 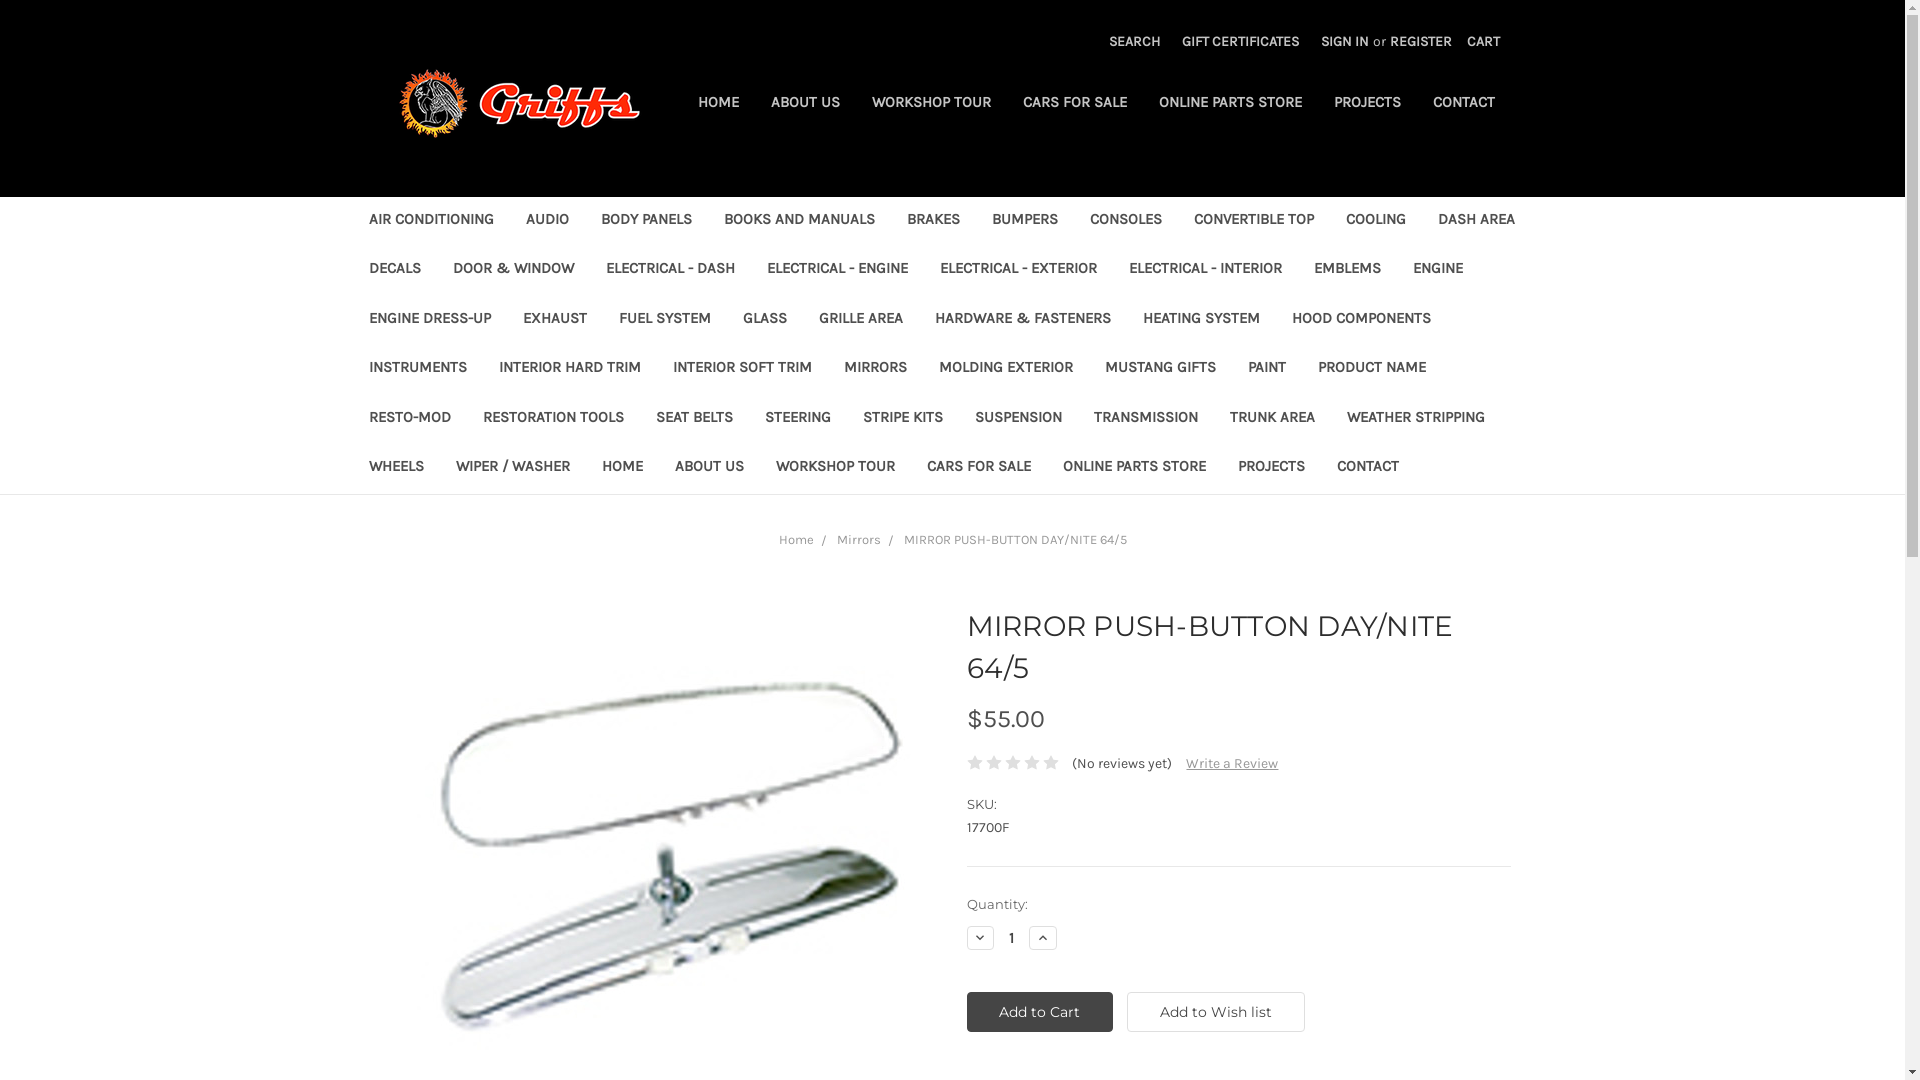 What do you see at coordinates (1043, 938) in the screenshot?
I see `Increase Quantity:` at bounding box center [1043, 938].